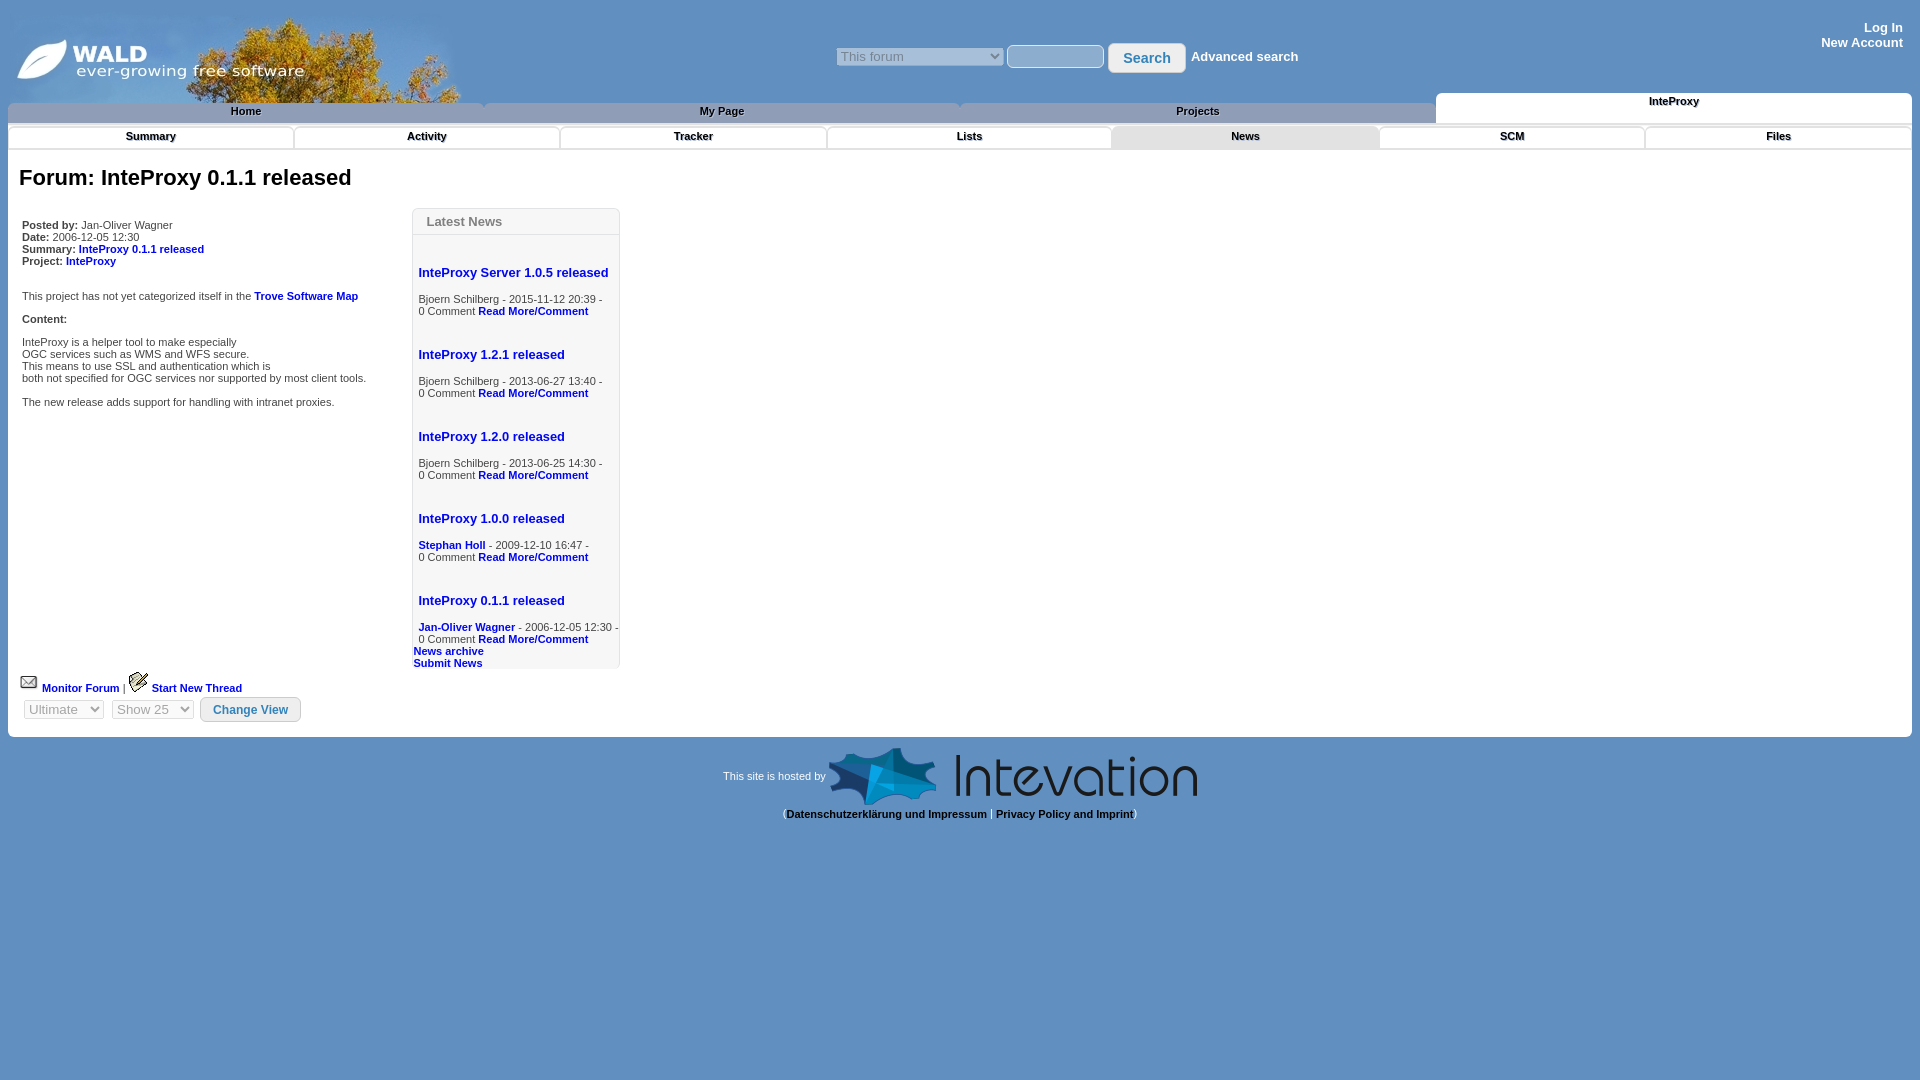  Describe the element at coordinates (1512, 138) in the screenshot. I see `SCM` at that location.